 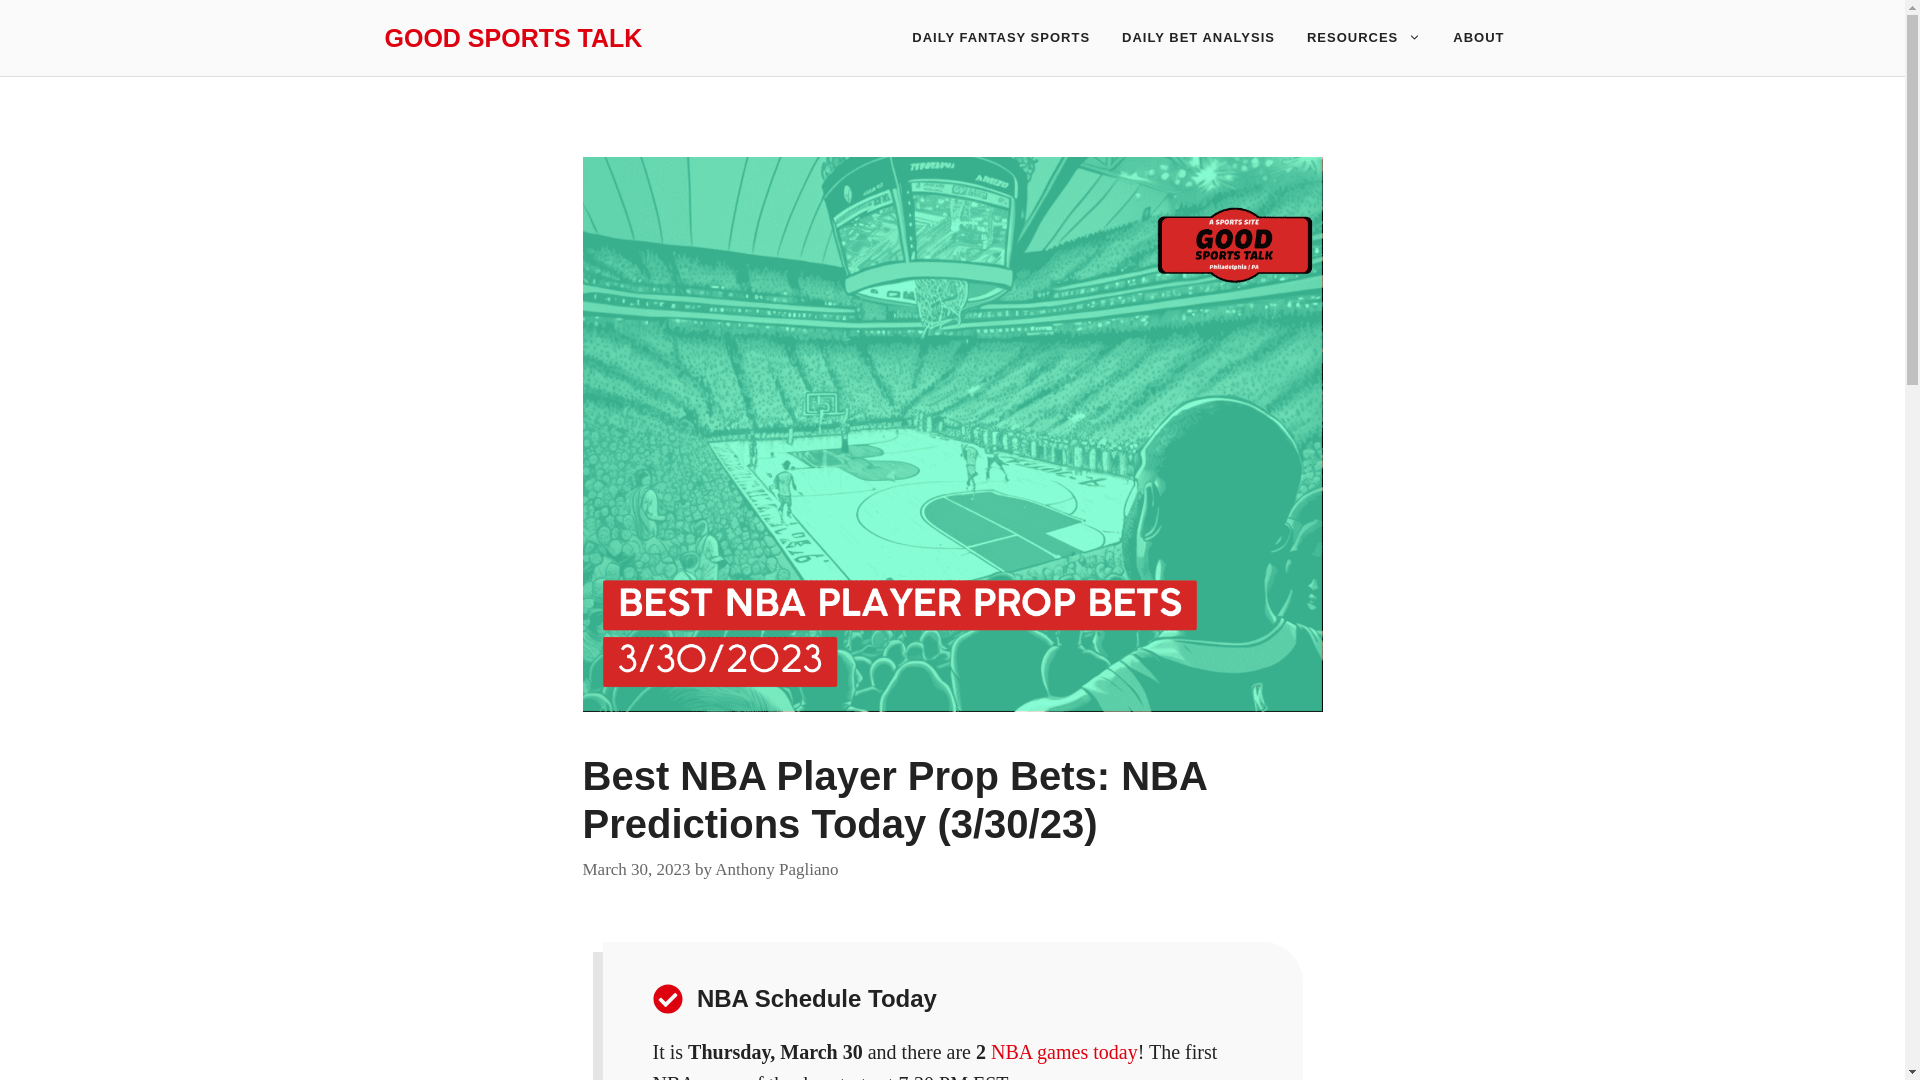 I want to click on DAILY BET ANALYSIS, so click(x=1198, y=38).